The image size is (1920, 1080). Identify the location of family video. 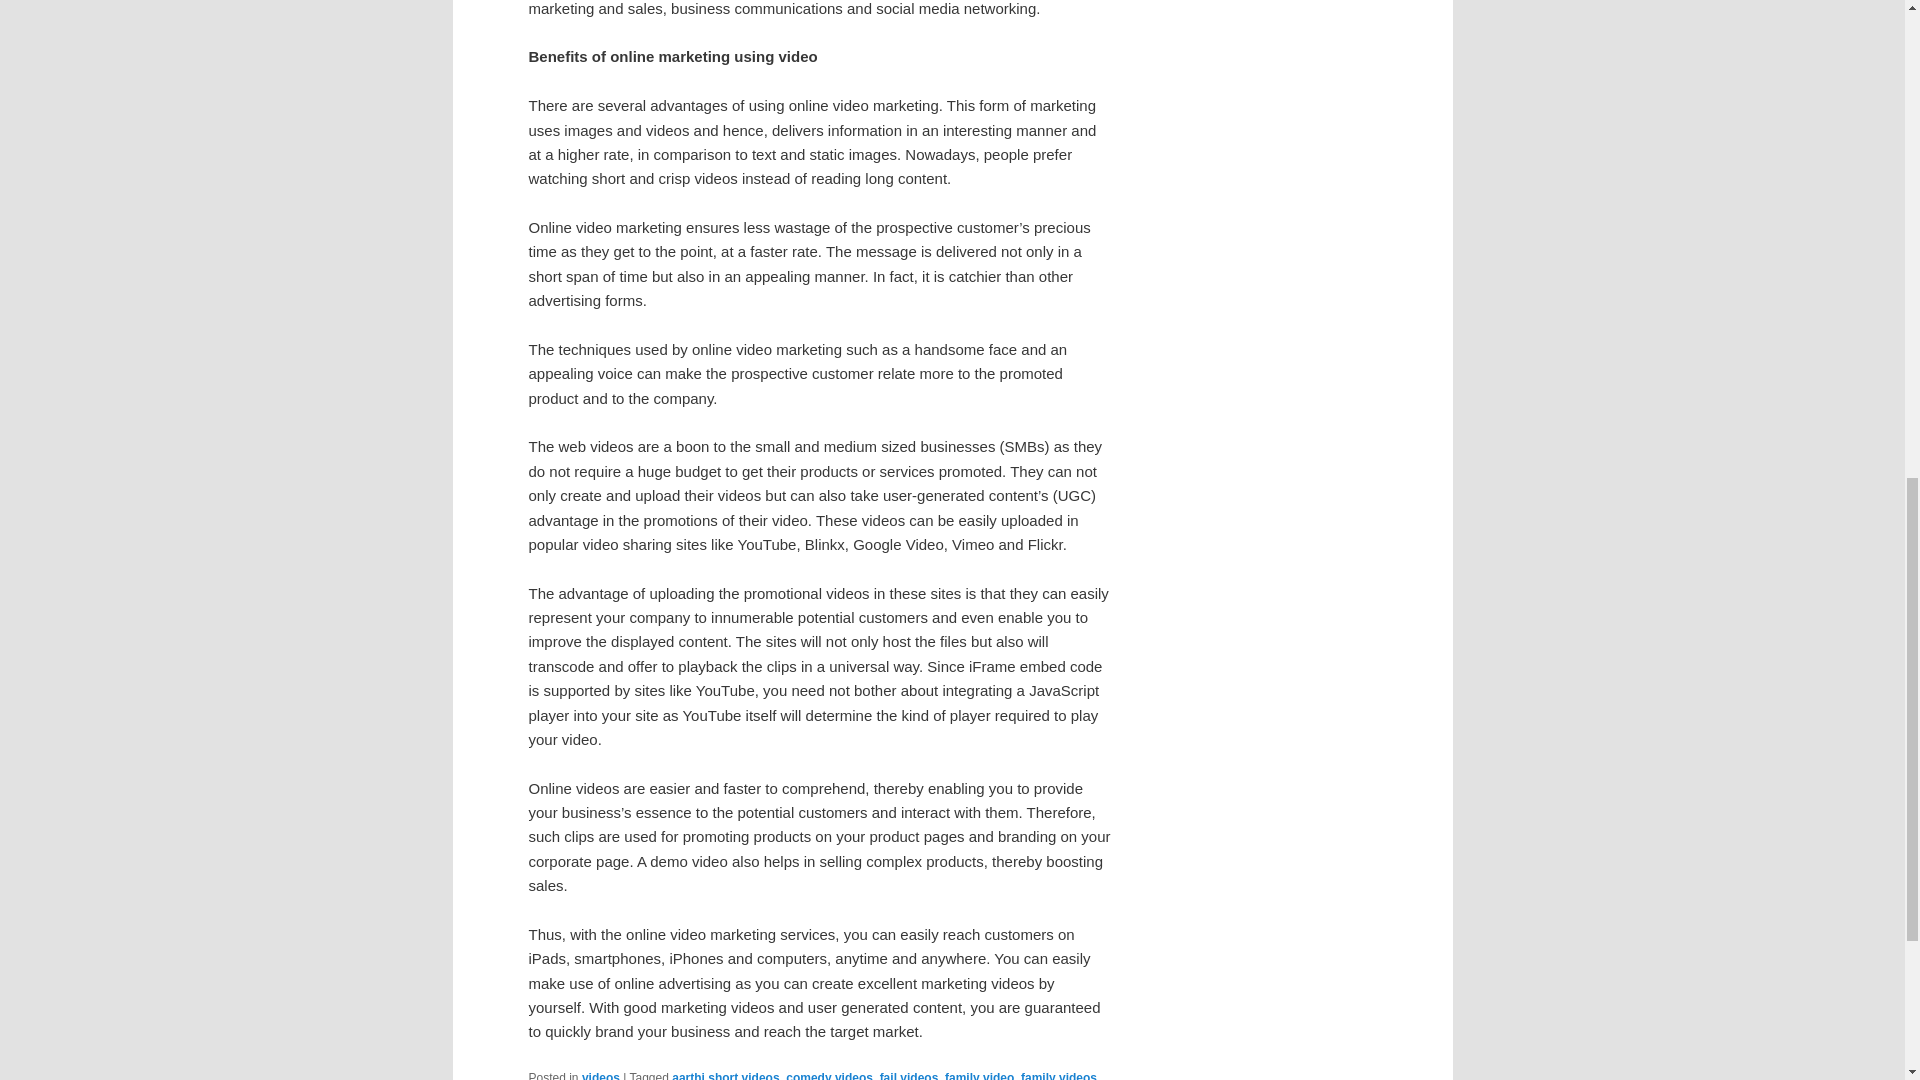
(978, 1076).